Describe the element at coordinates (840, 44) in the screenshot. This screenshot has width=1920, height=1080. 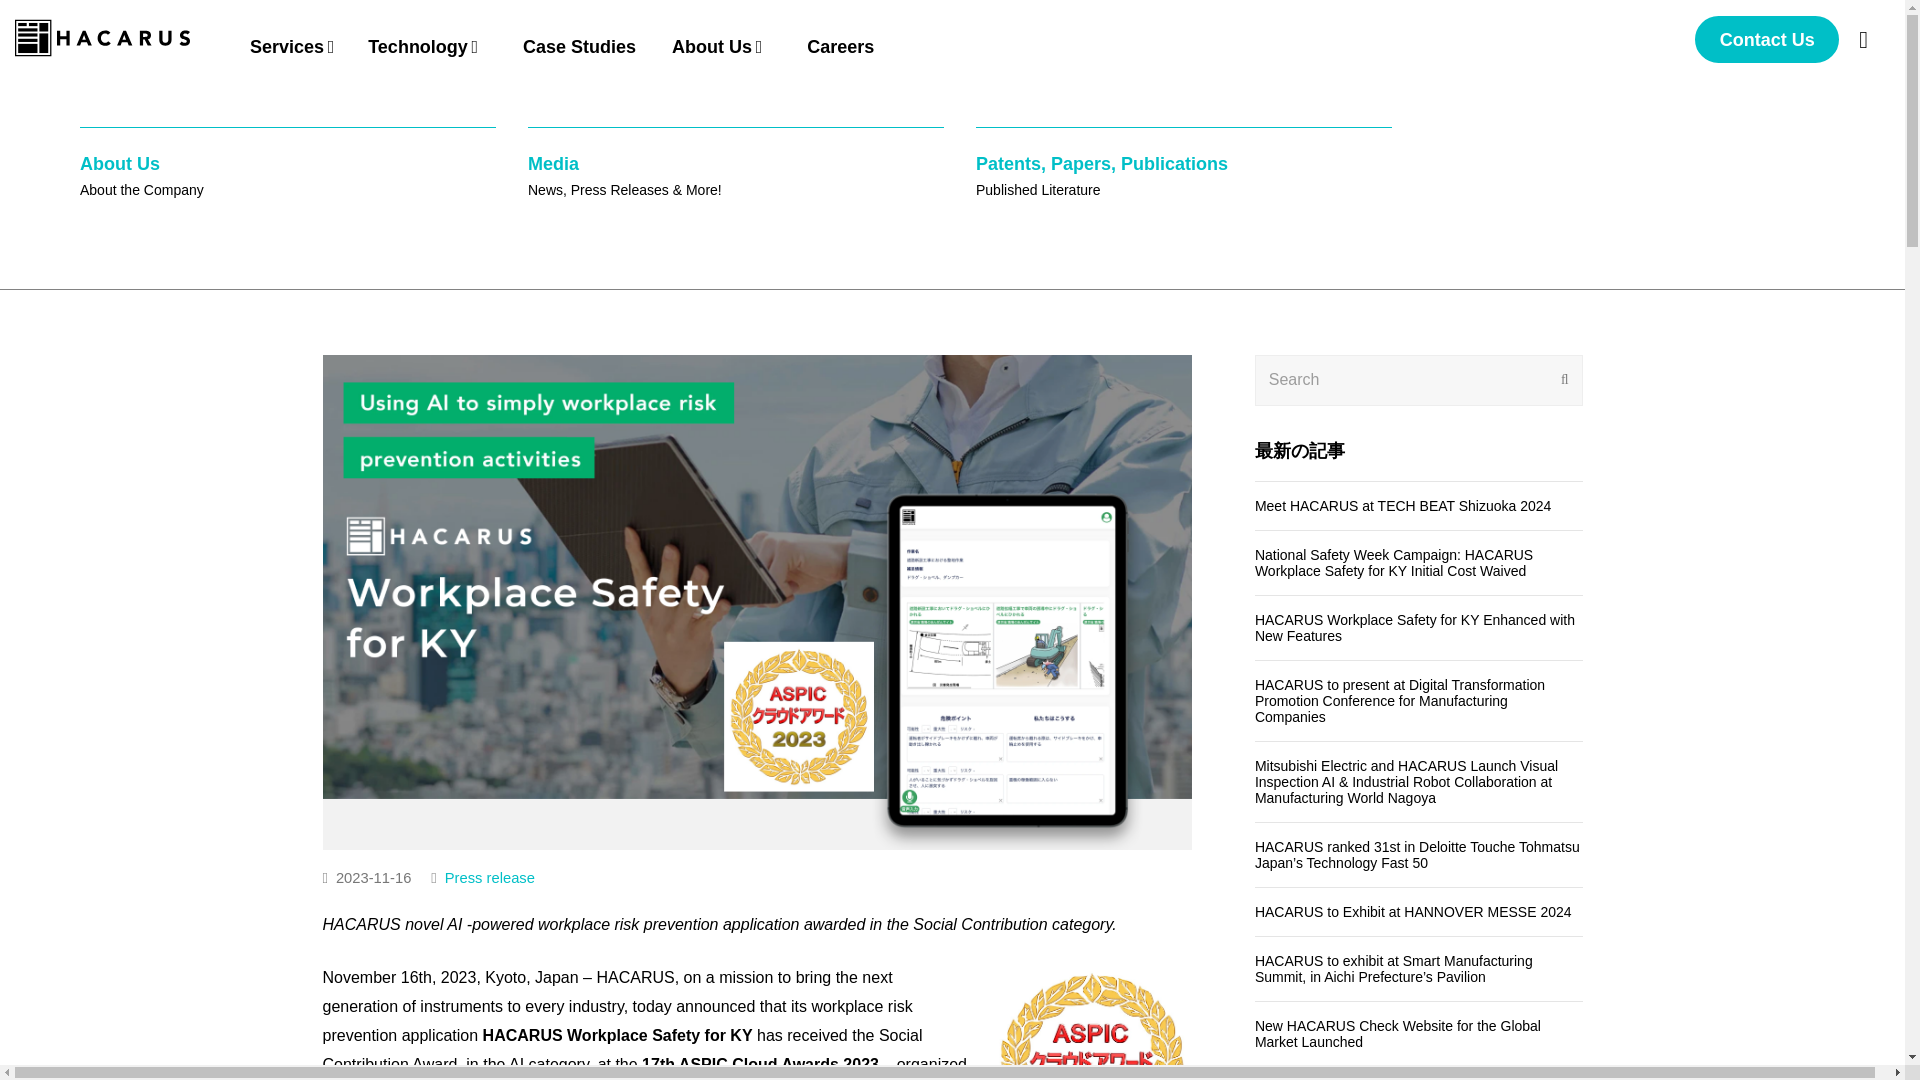
I see `Careers` at that location.